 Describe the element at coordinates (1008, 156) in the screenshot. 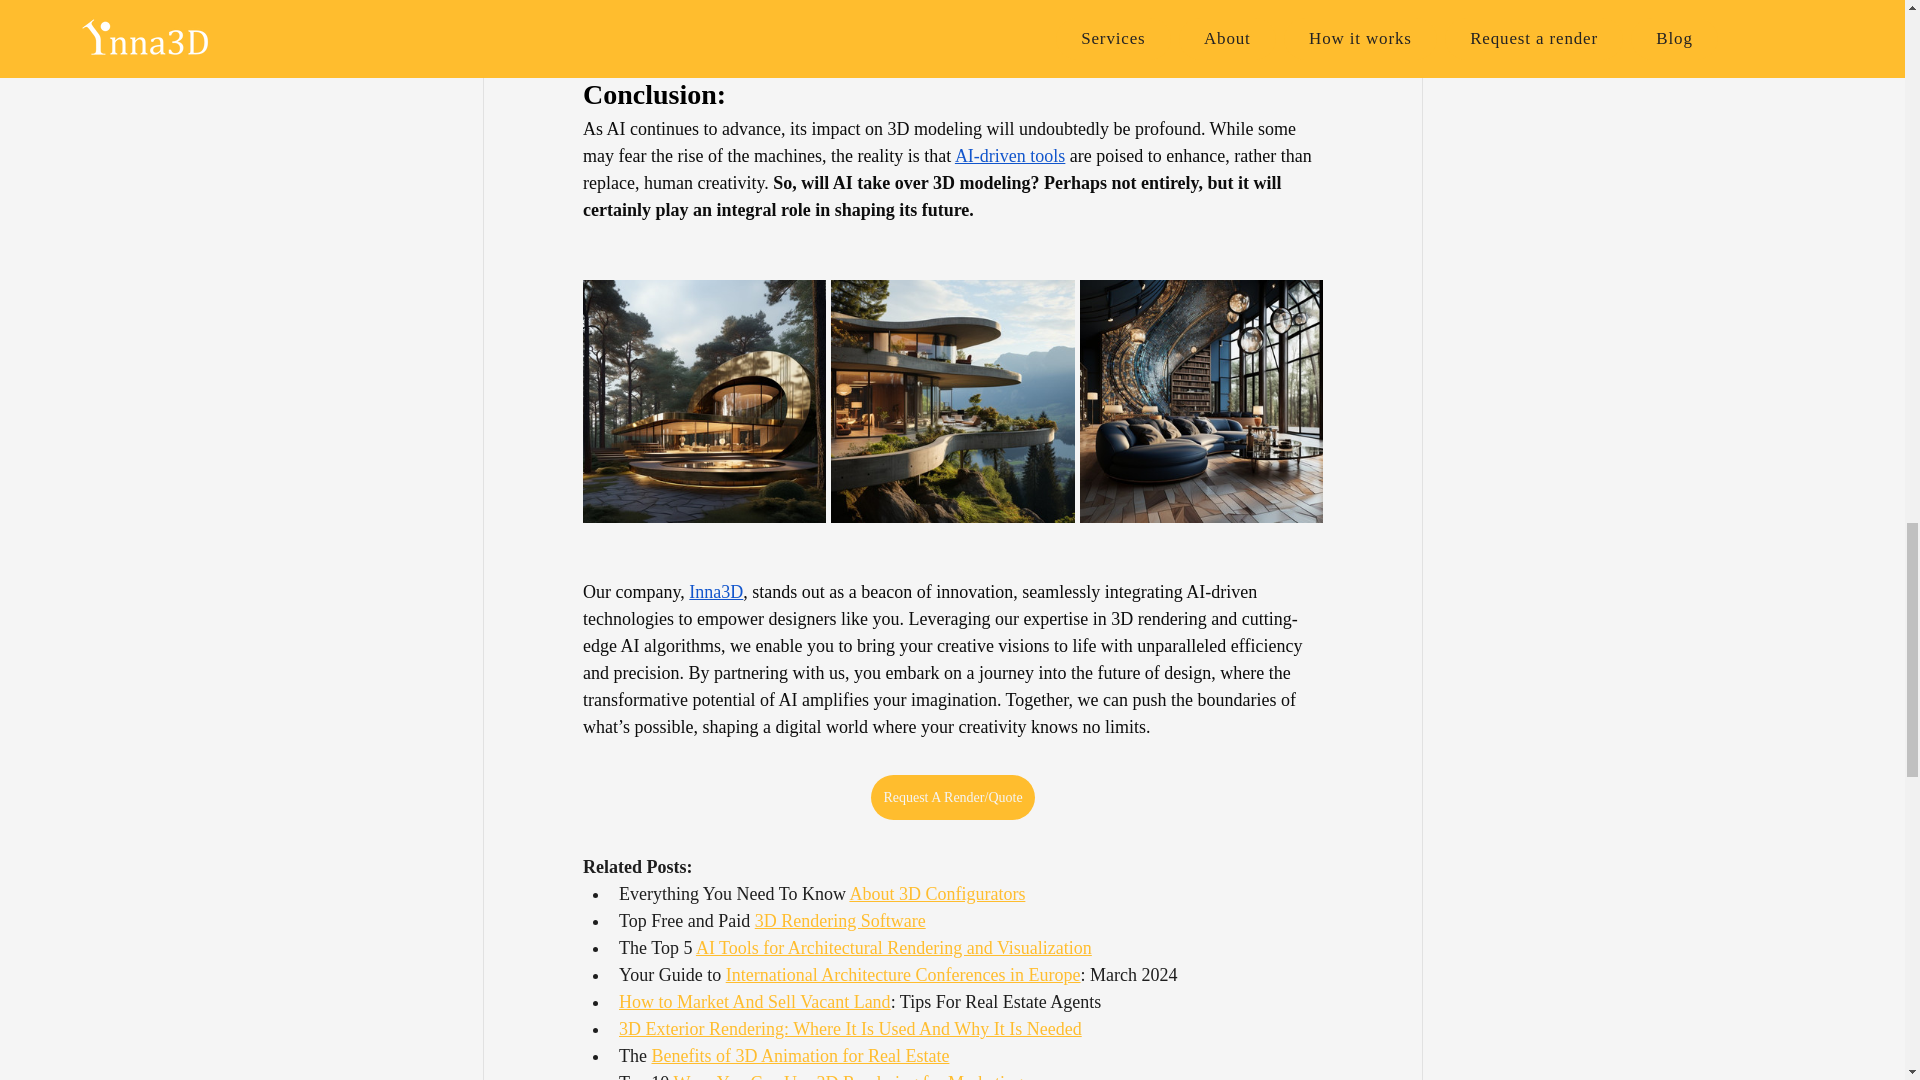

I see `AI-driven tools` at that location.